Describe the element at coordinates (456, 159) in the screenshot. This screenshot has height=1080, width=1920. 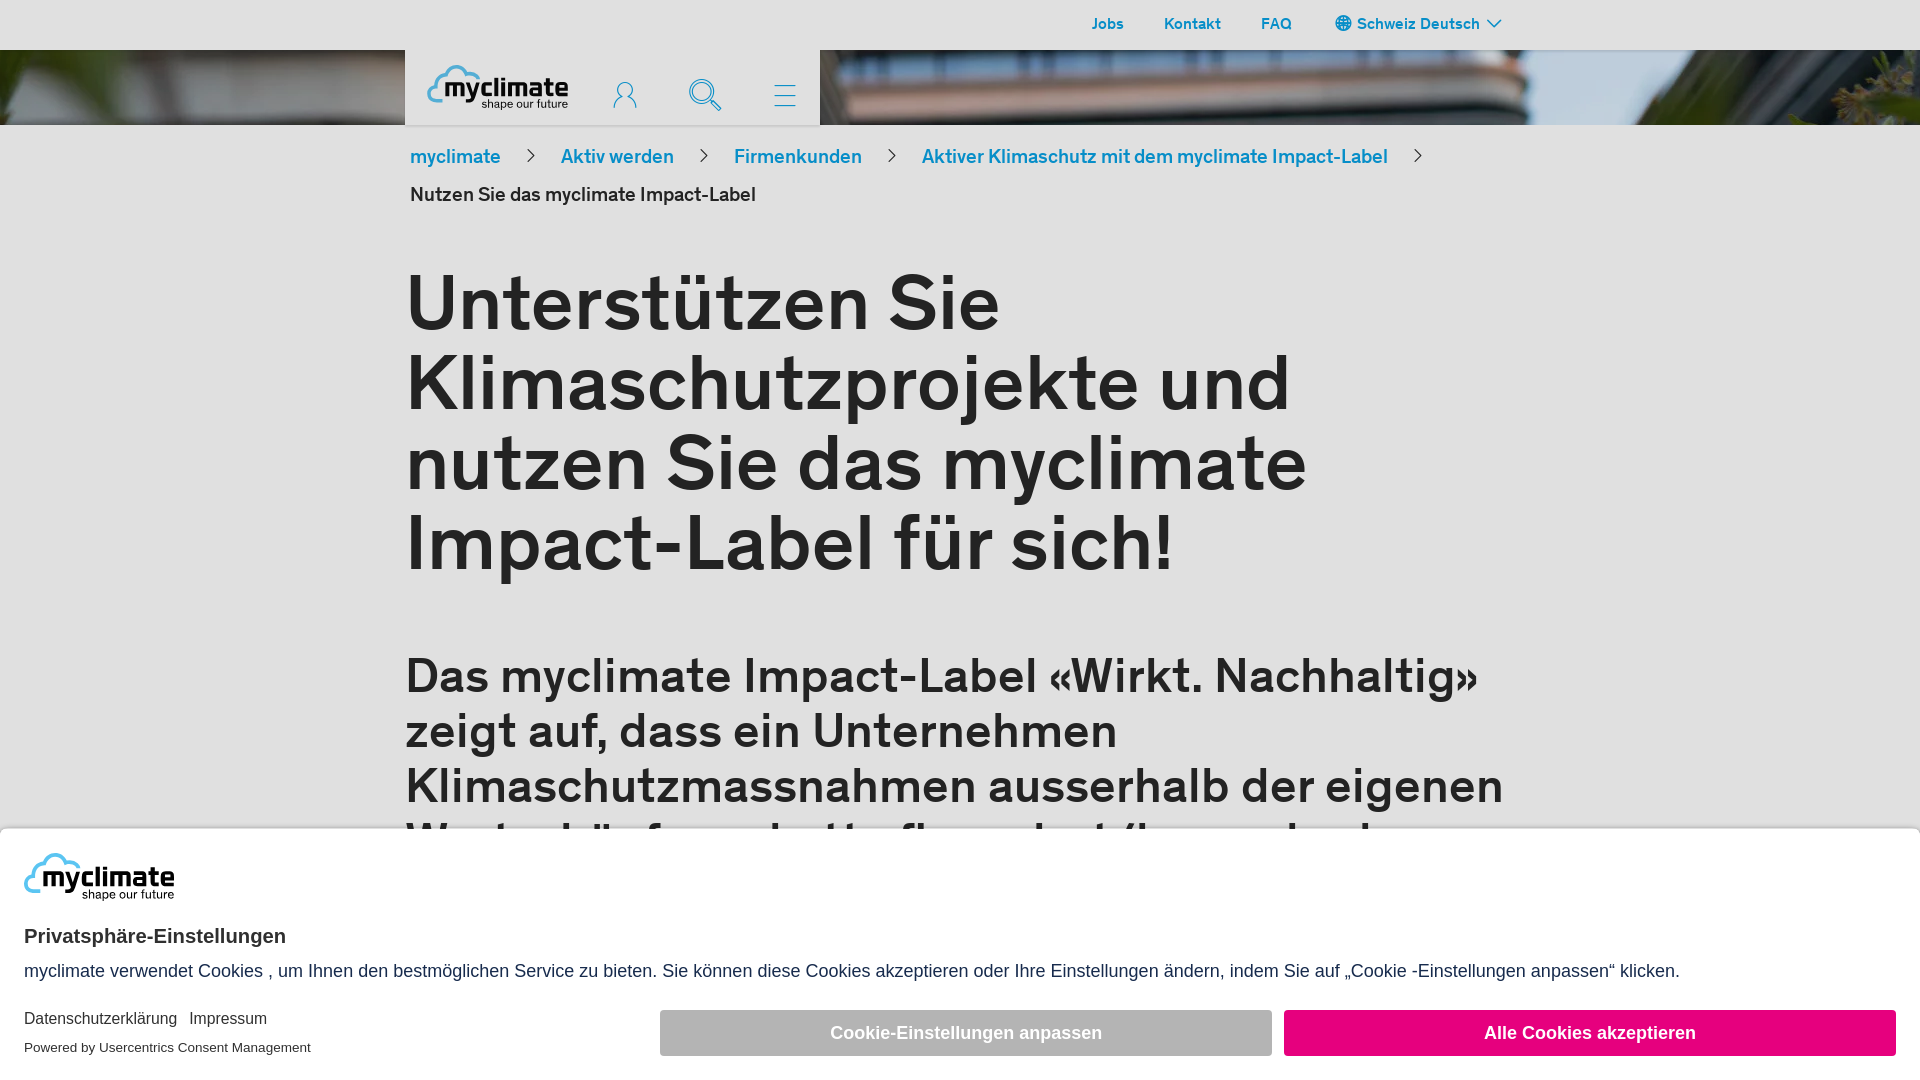
I see `myclimate` at that location.